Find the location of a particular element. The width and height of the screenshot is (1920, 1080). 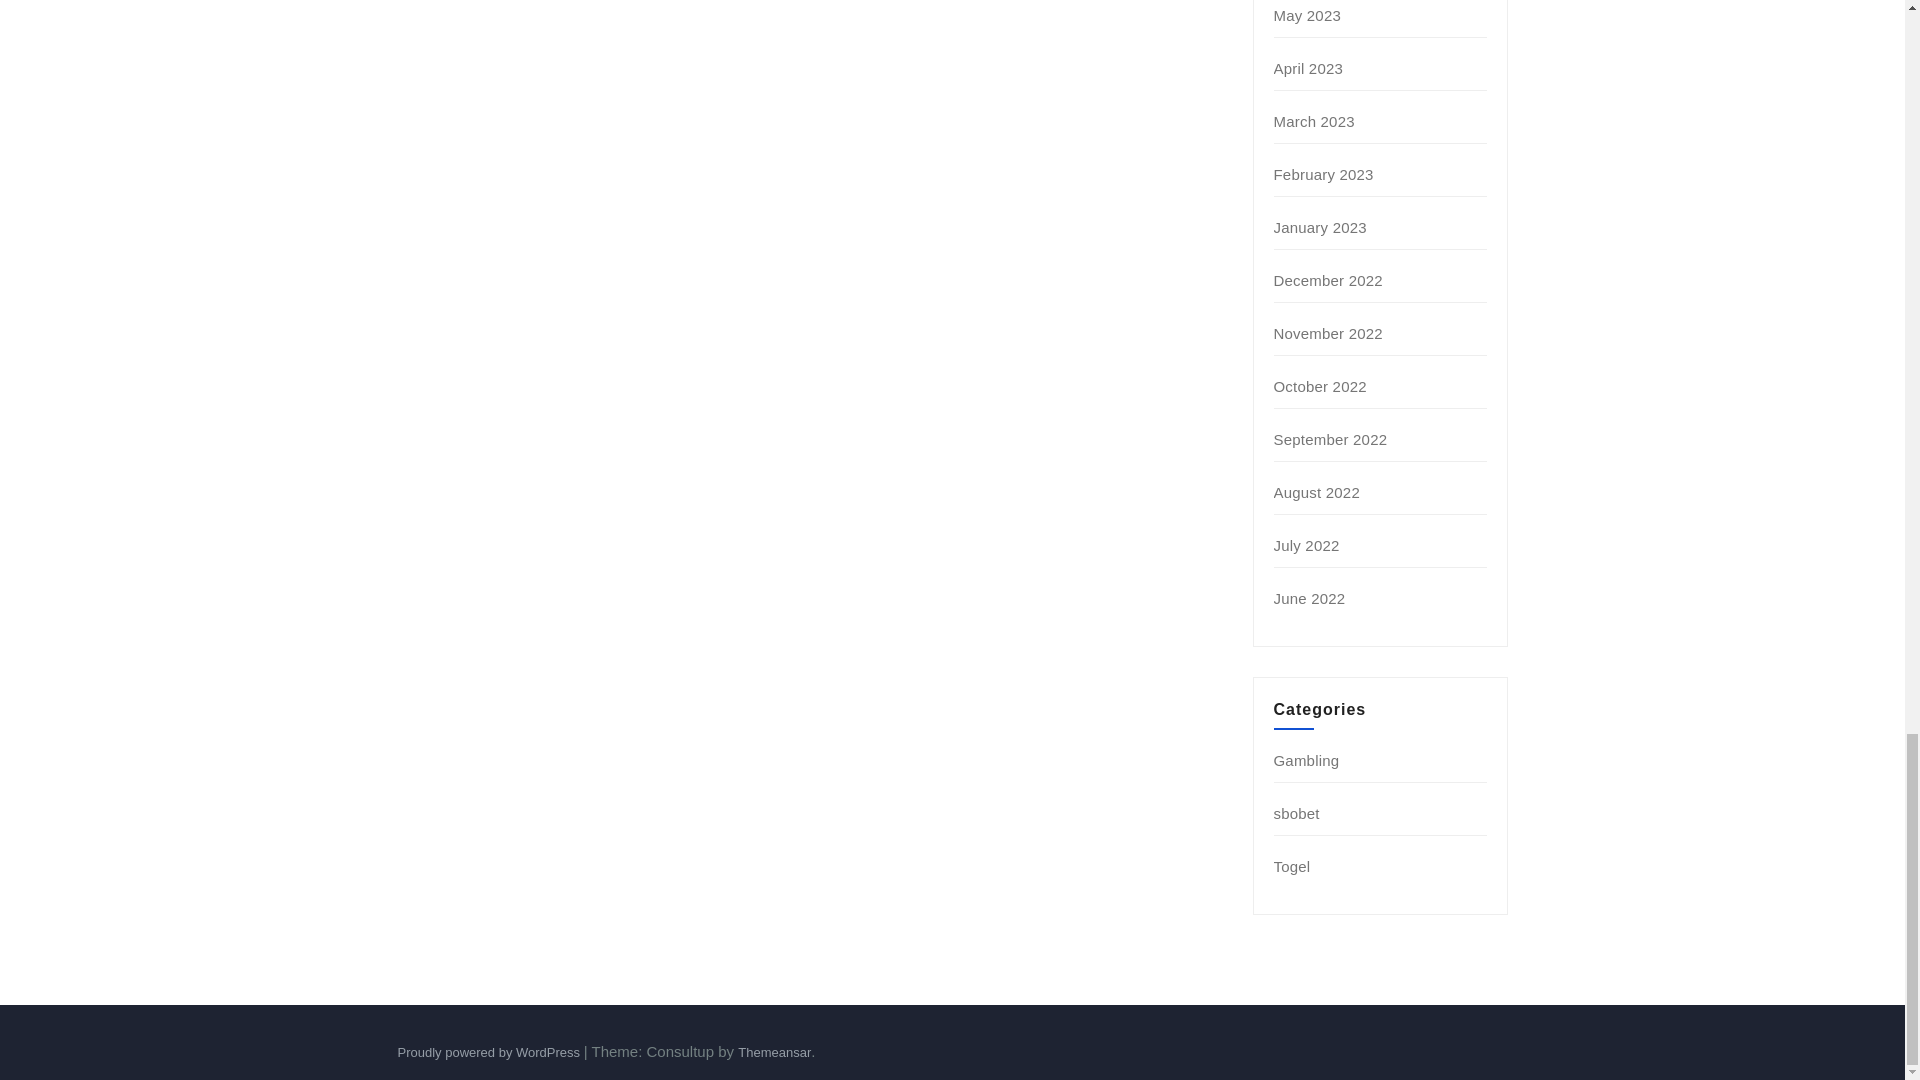

May 2023 is located at coordinates (1307, 14).